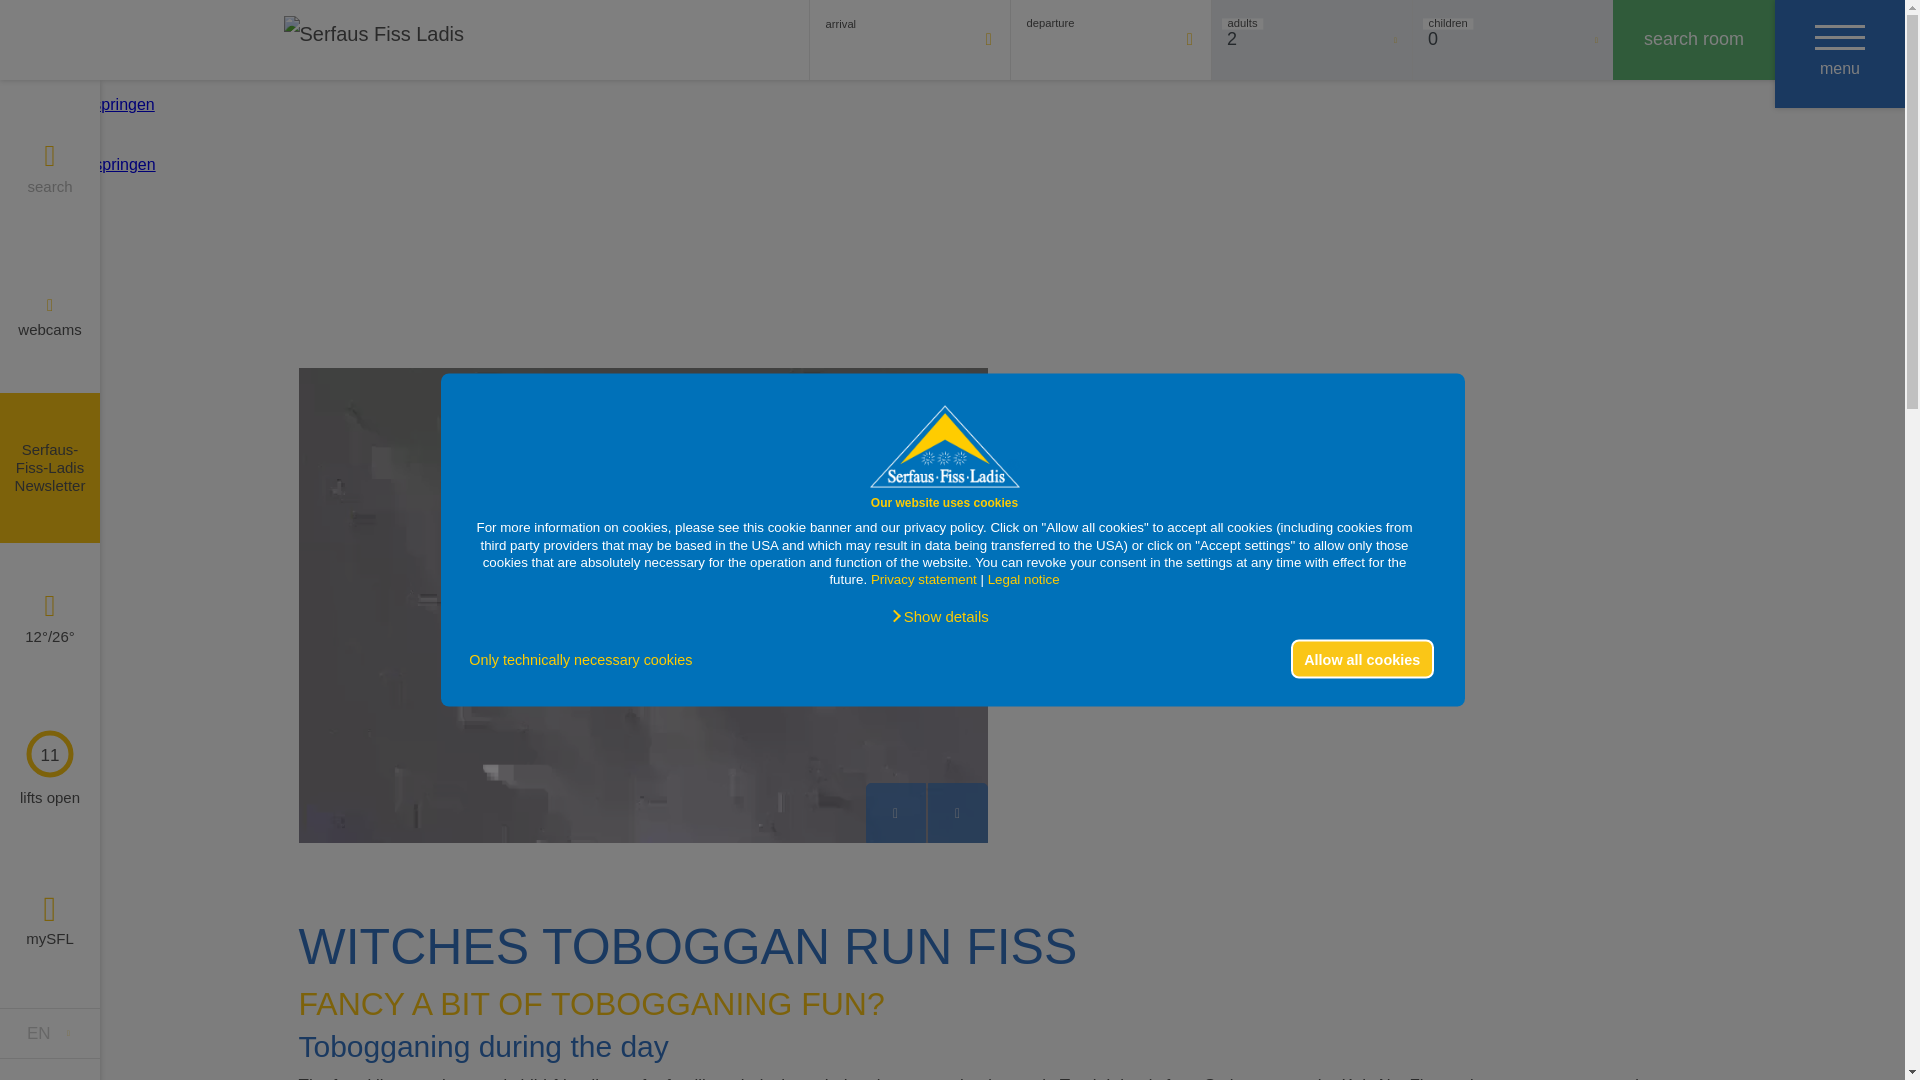  I want to click on Show details, so click(939, 616).